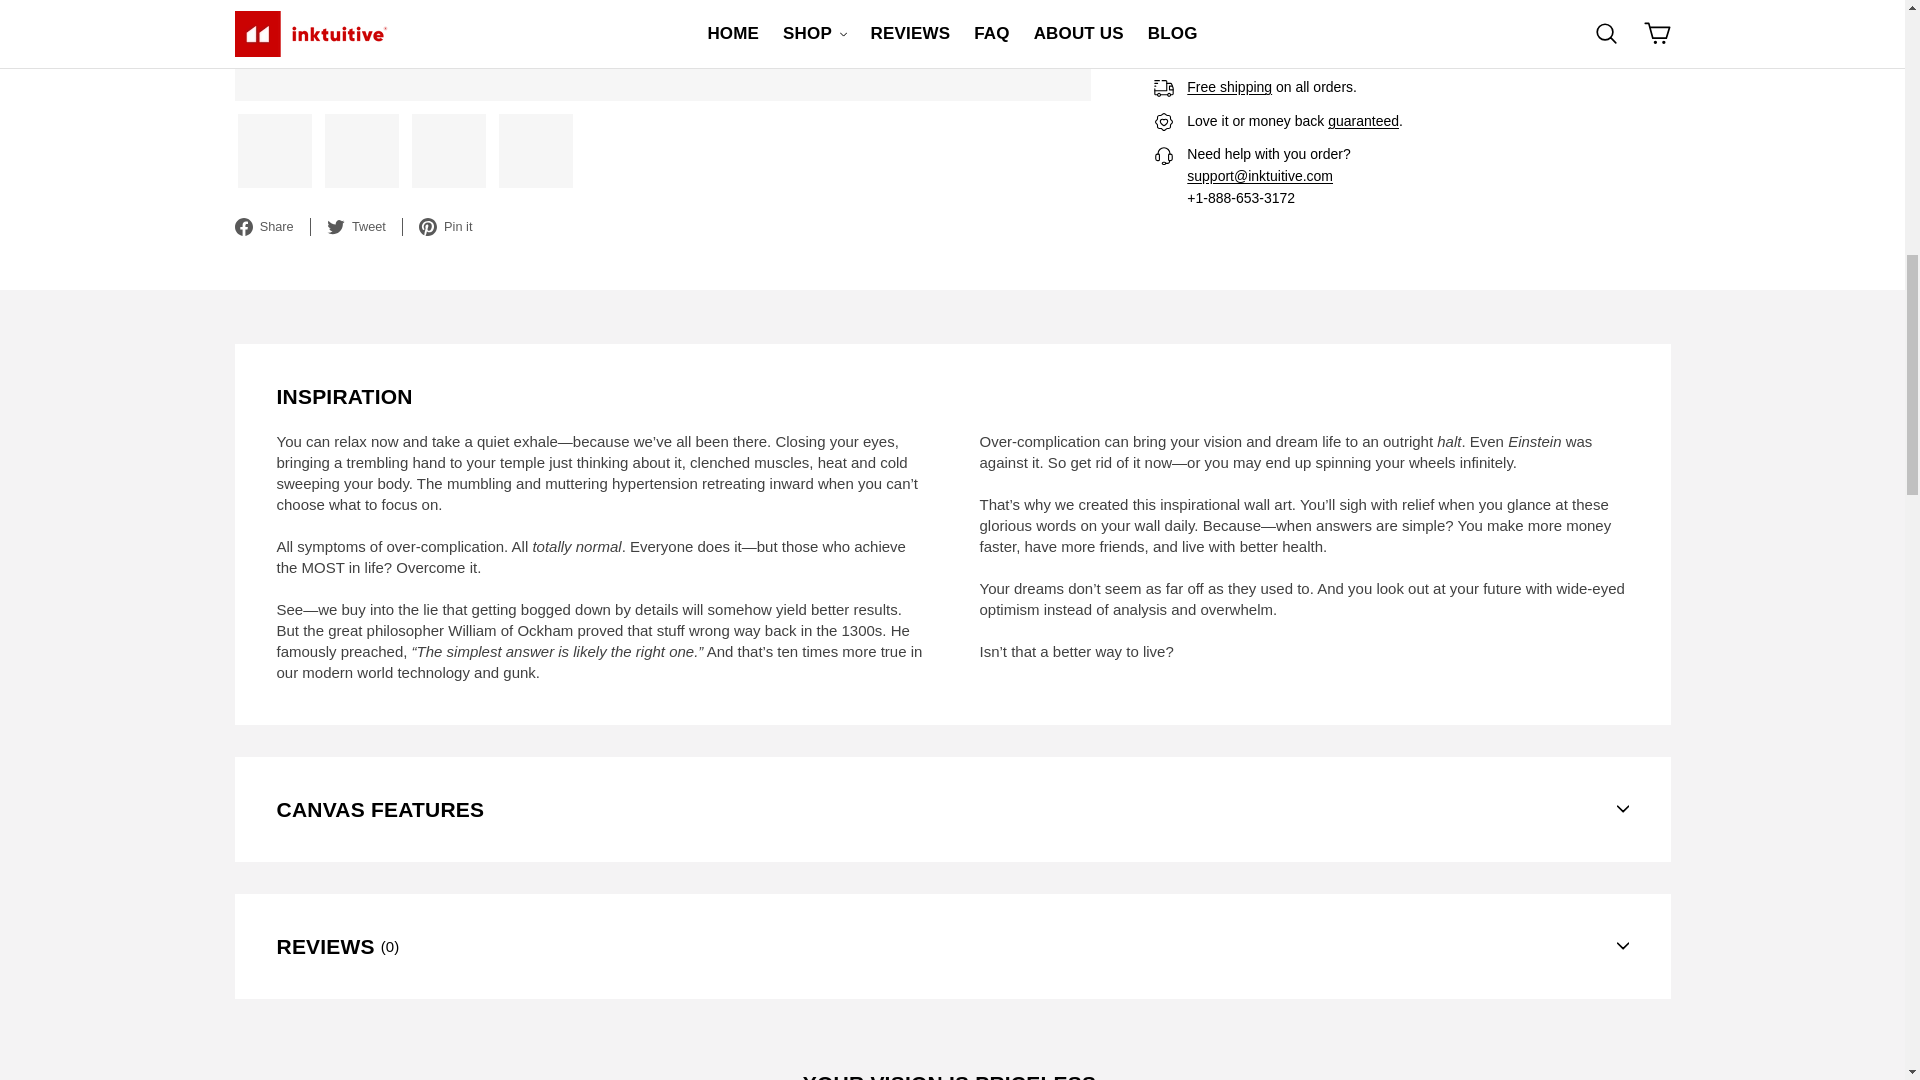  What do you see at coordinates (1364, 120) in the screenshot?
I see `Refund Policy` at bounding box center [1364, 120].